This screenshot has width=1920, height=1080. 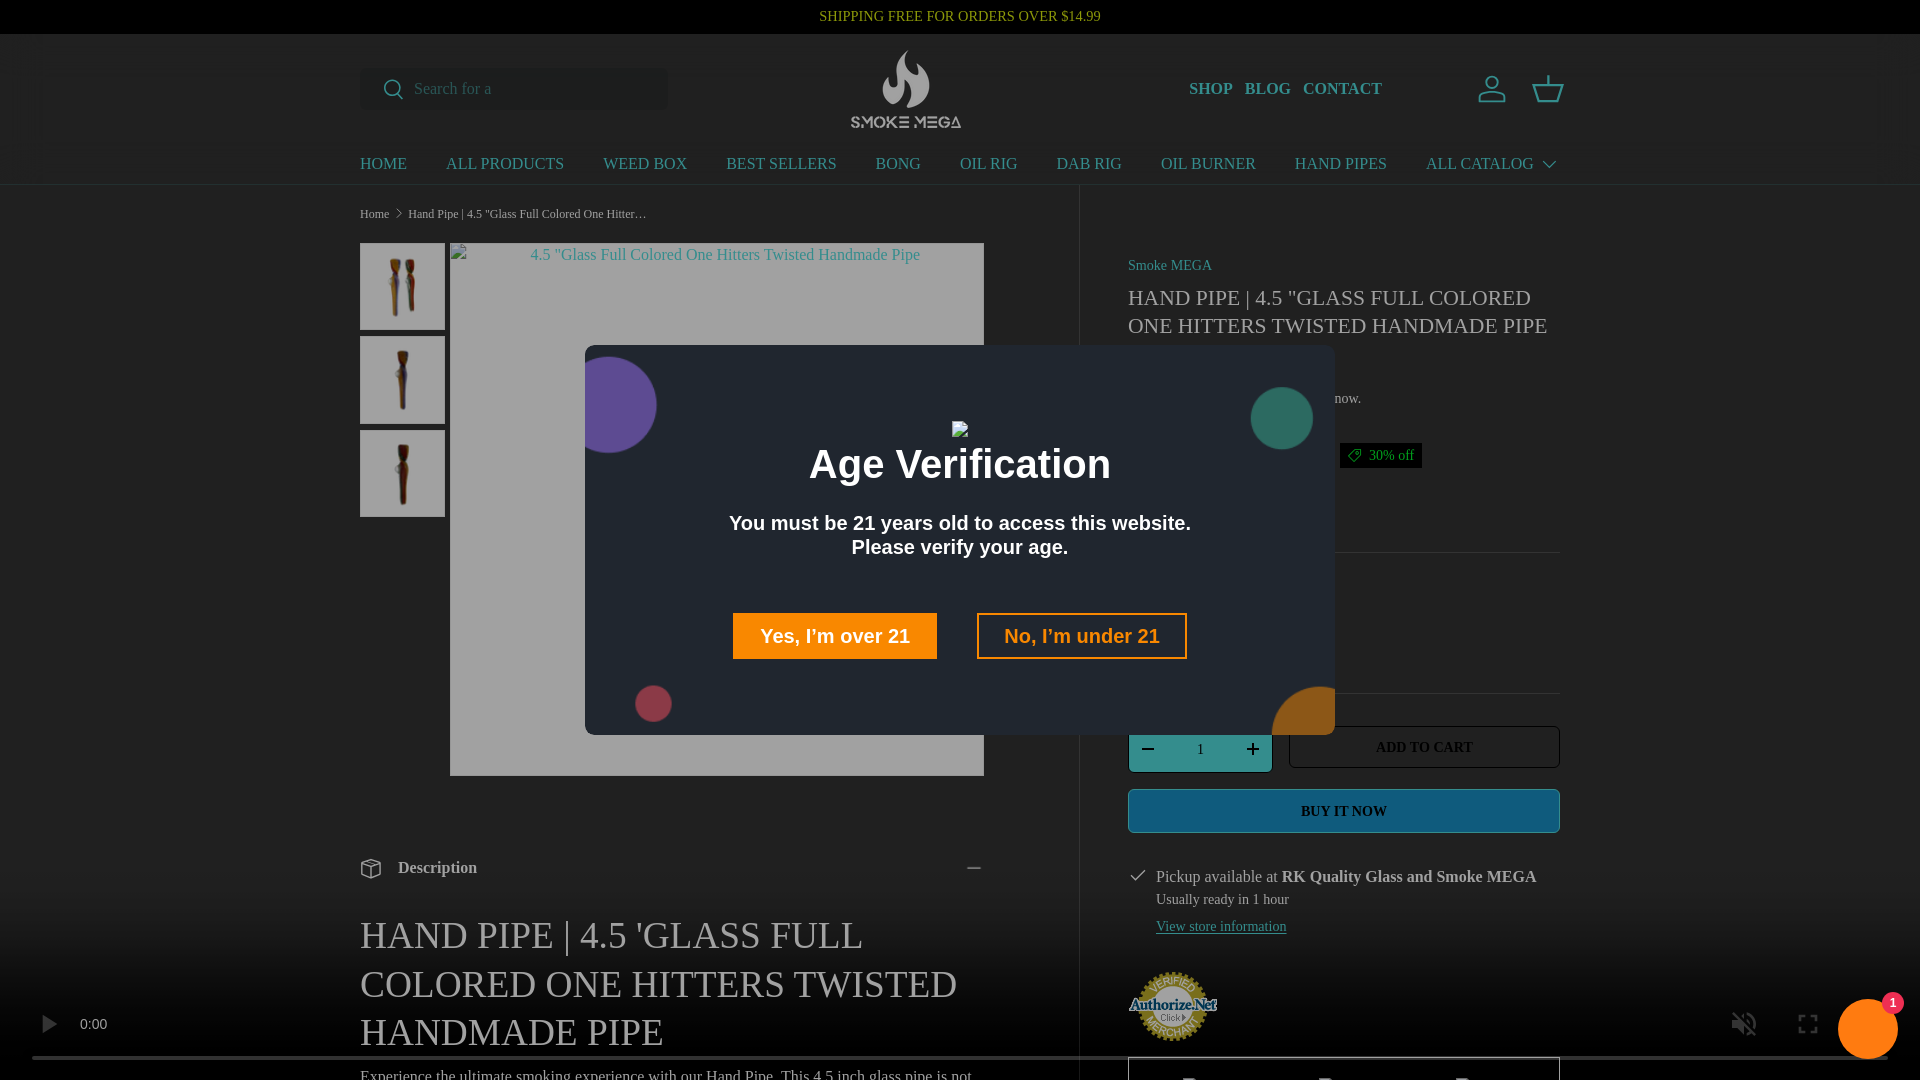 I want to click on Log in, so click(x=1492, y=88).